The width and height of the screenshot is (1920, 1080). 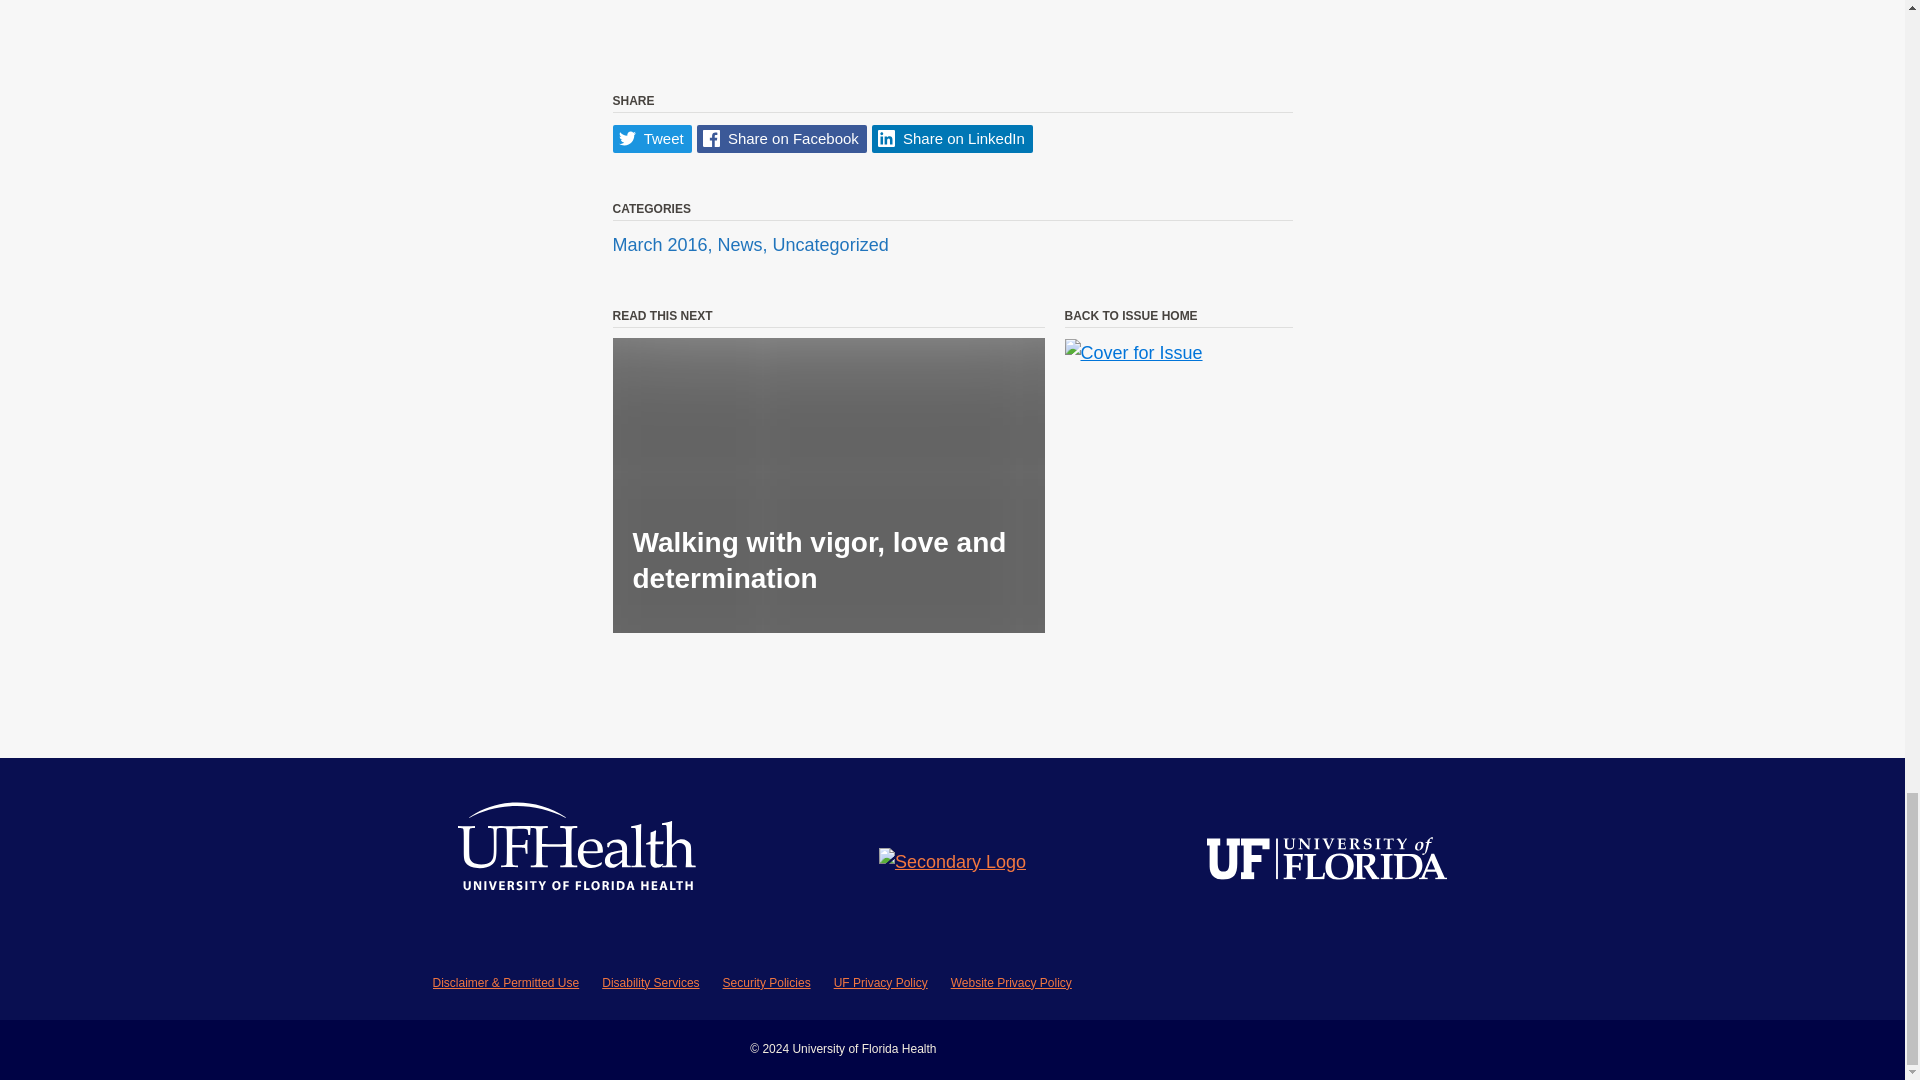 What do you see at coordinates (1326, 862) in the screenshot?
I see `University of Florida` at bounding box center [1326, 862].